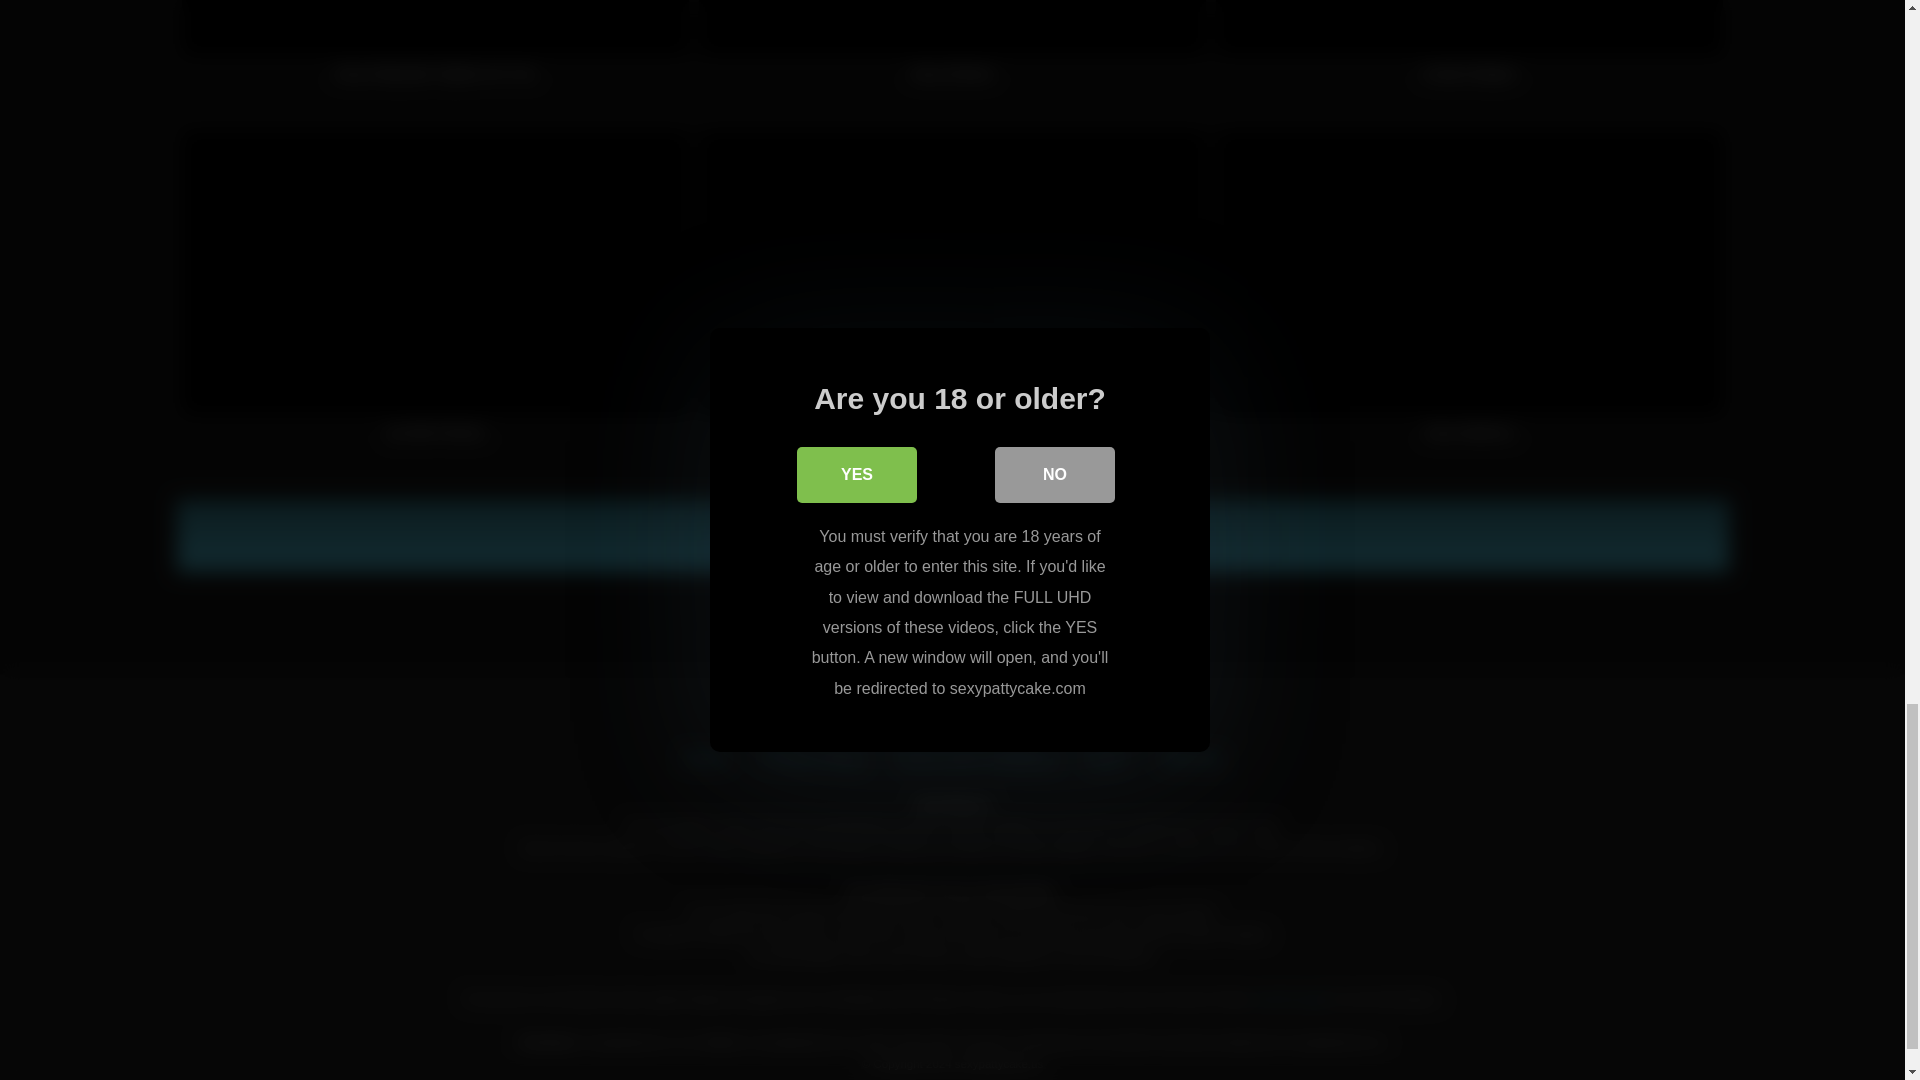  Describe the element at coordinates (952, 296) in the screenshot. I see `Tit Flashing` at that location.